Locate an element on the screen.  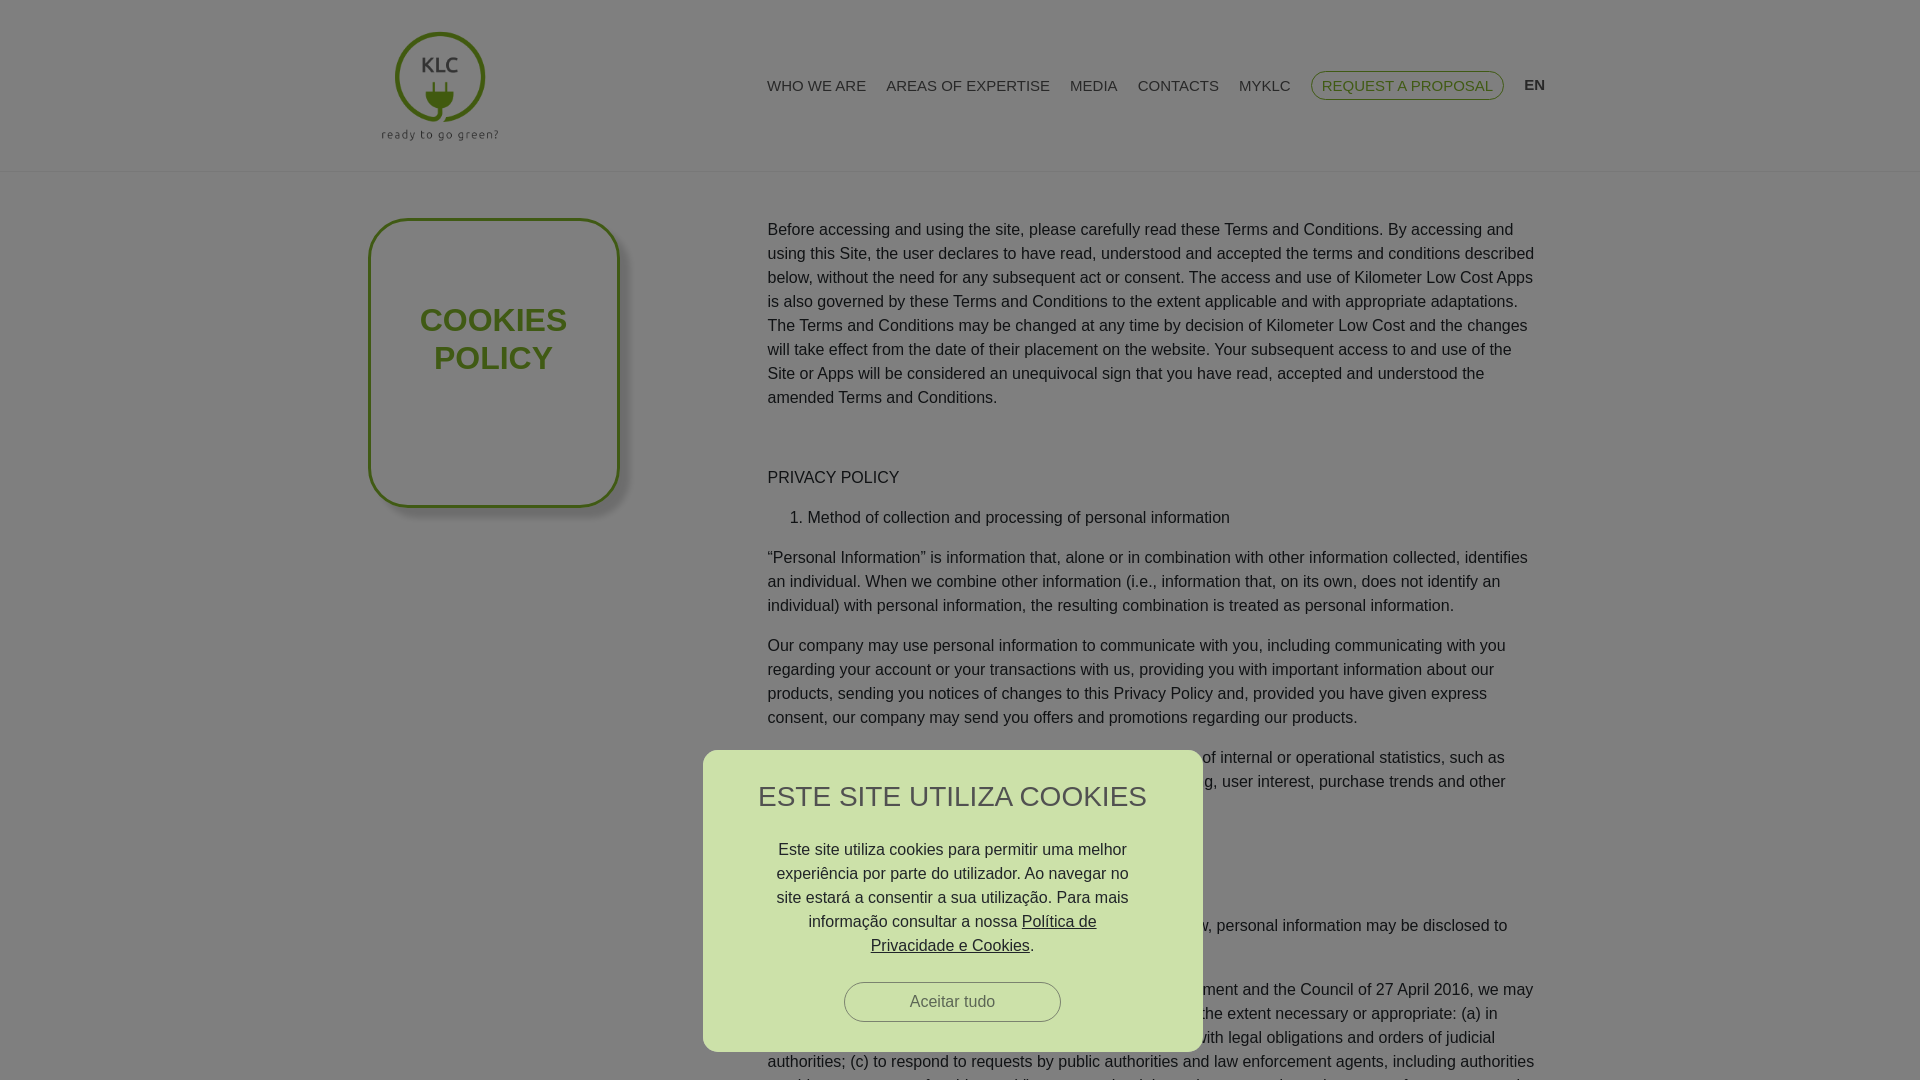
AREAS OF EXPERTISE is located at coordinates (968, 84).